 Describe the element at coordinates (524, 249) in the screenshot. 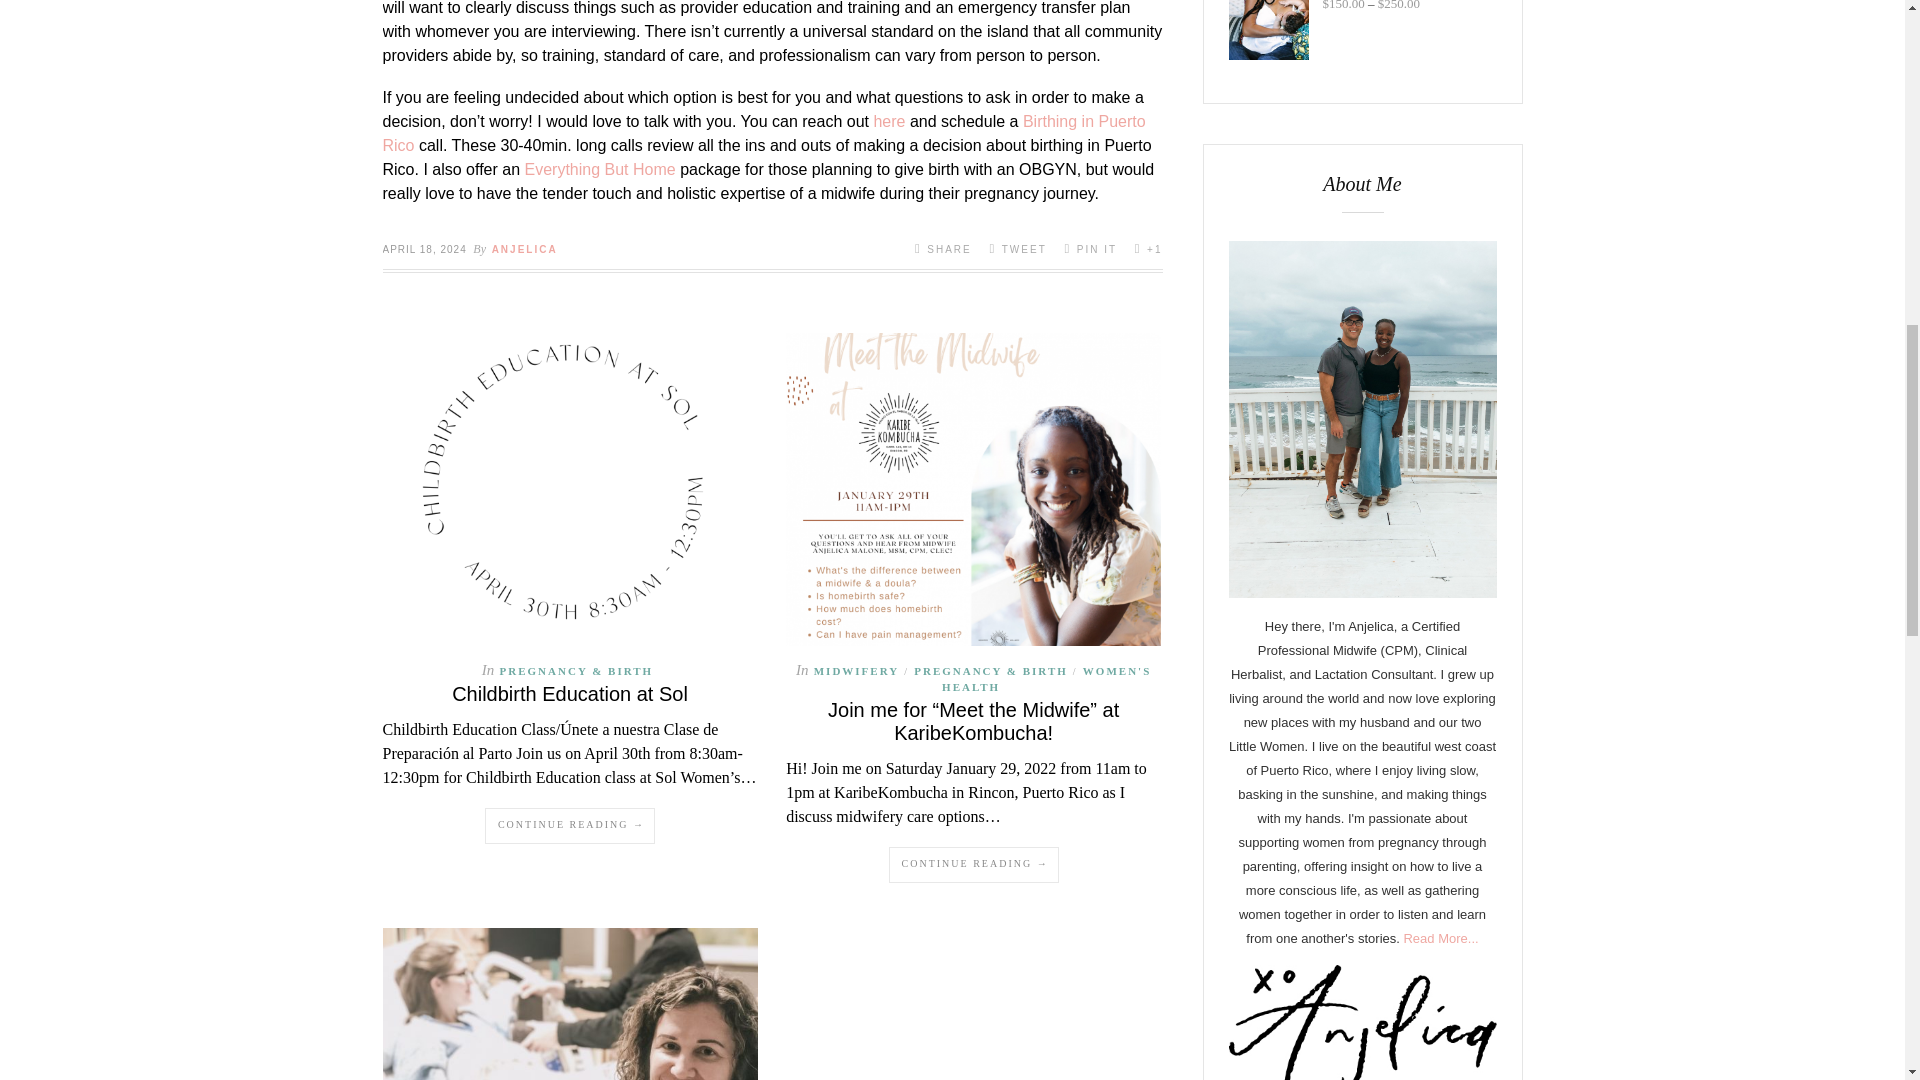

I see `ANJELICA` at that location.